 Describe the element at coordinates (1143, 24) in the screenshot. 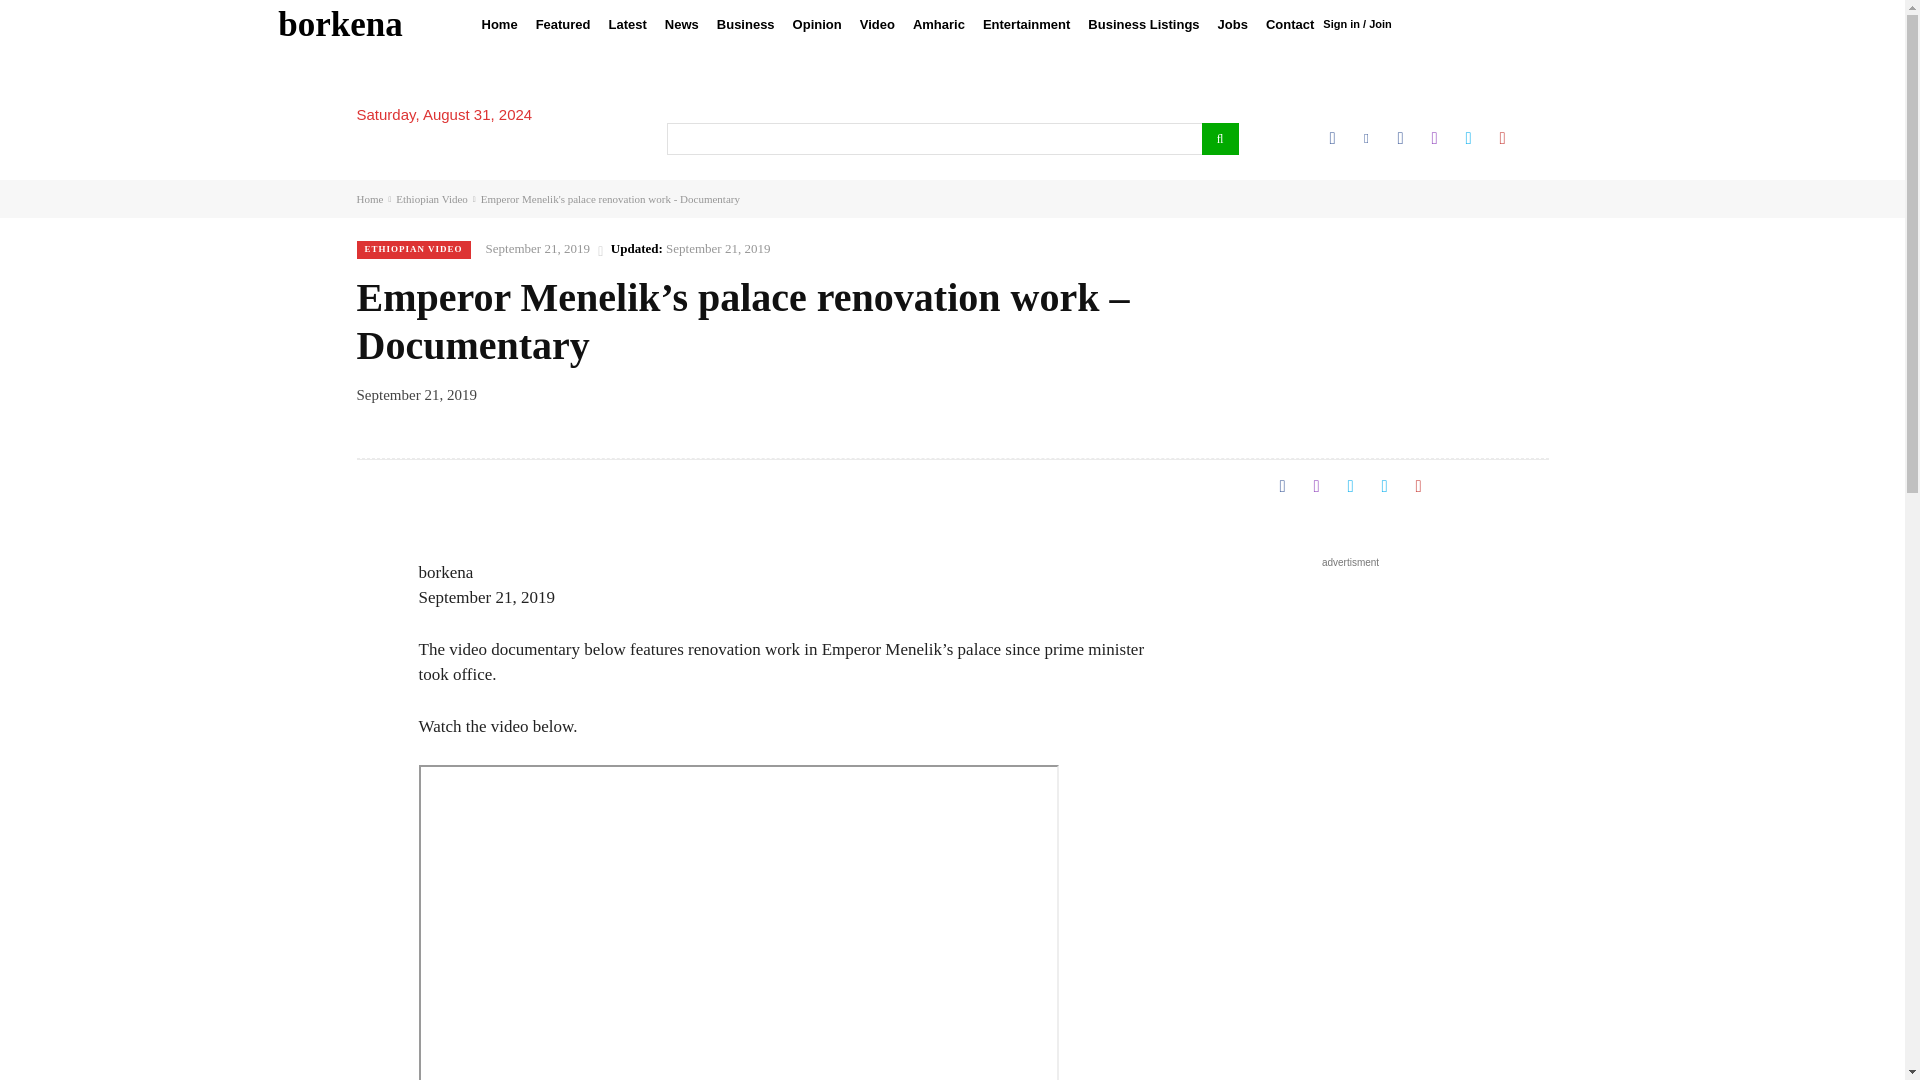

I see `Business Listings` at that location.